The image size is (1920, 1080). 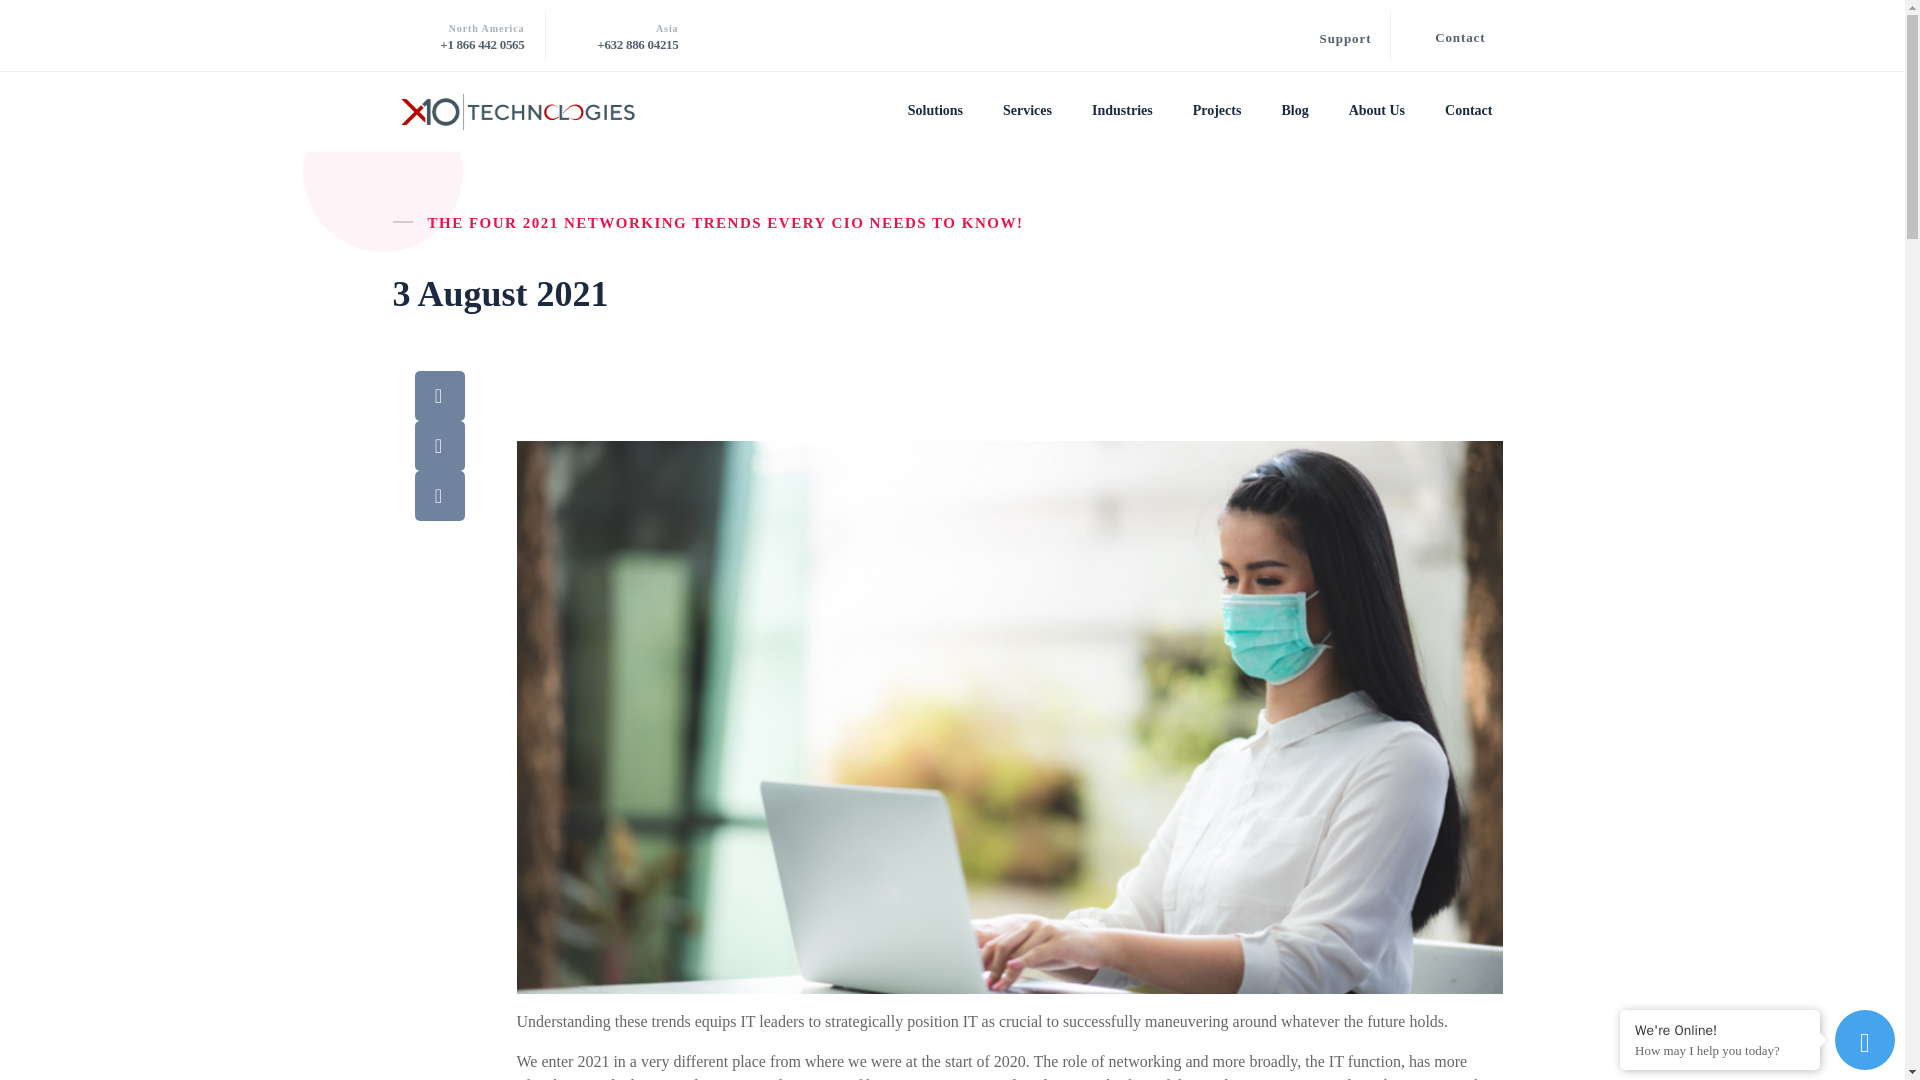 I want to click on Industries, so click(x=1122, y=111).